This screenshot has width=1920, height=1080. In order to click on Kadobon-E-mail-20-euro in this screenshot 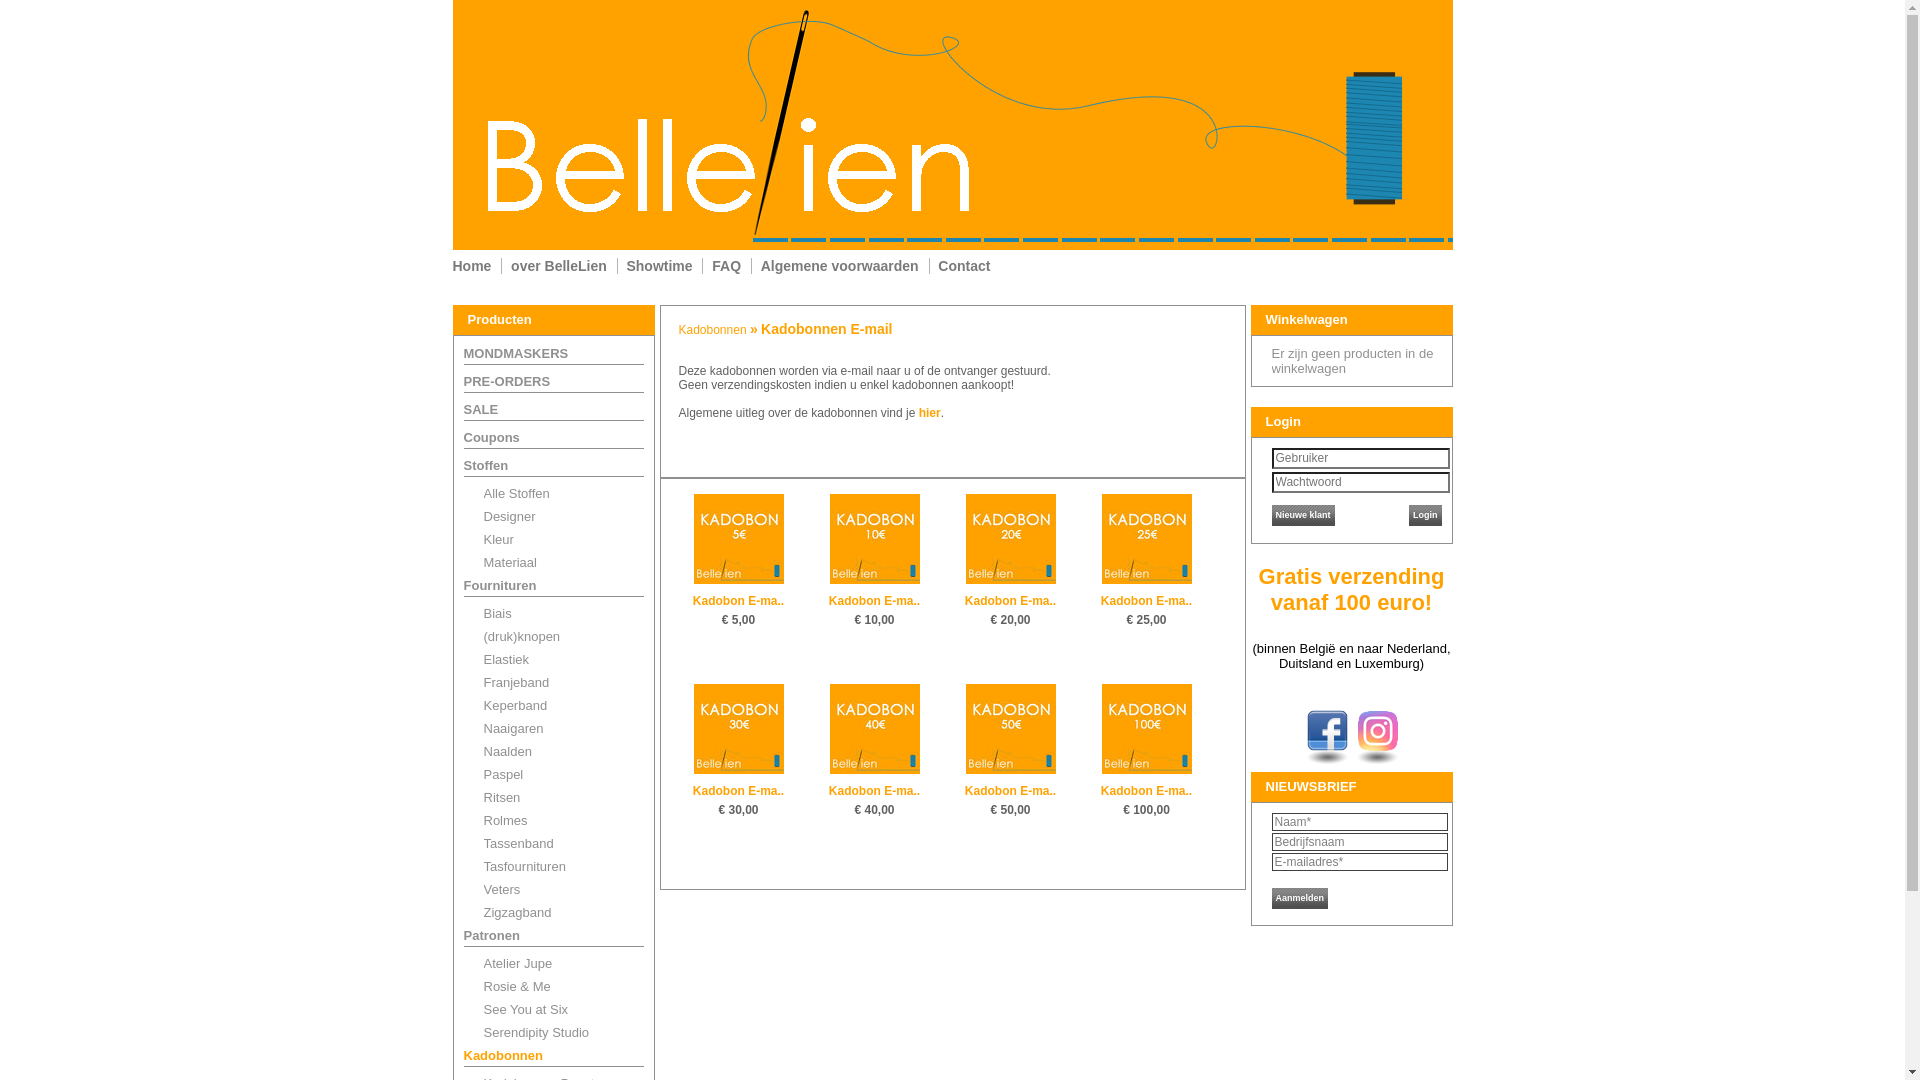, I will do `click(1011, 539)`.